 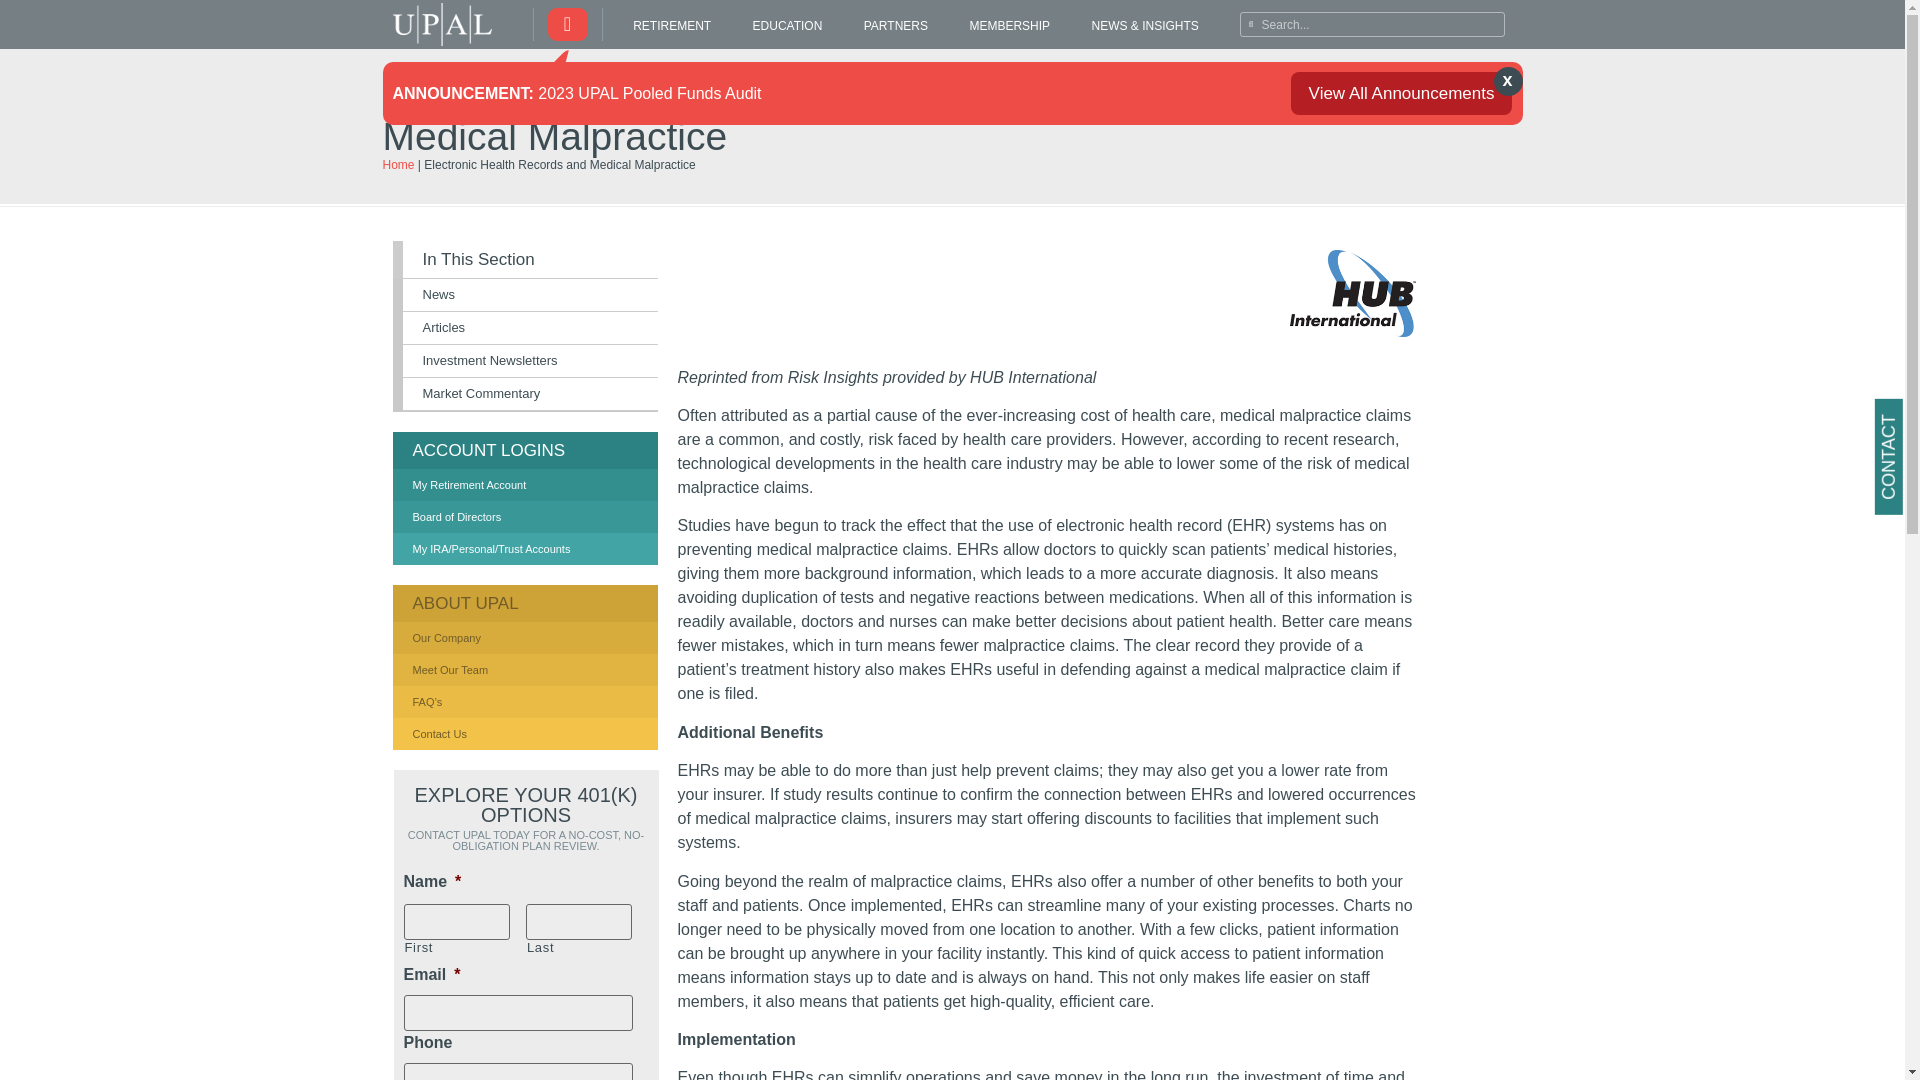 What do you see at coordinates (895, 26) in the screenshot?
I see `PARTNERS` at bounding box center [895, 26].